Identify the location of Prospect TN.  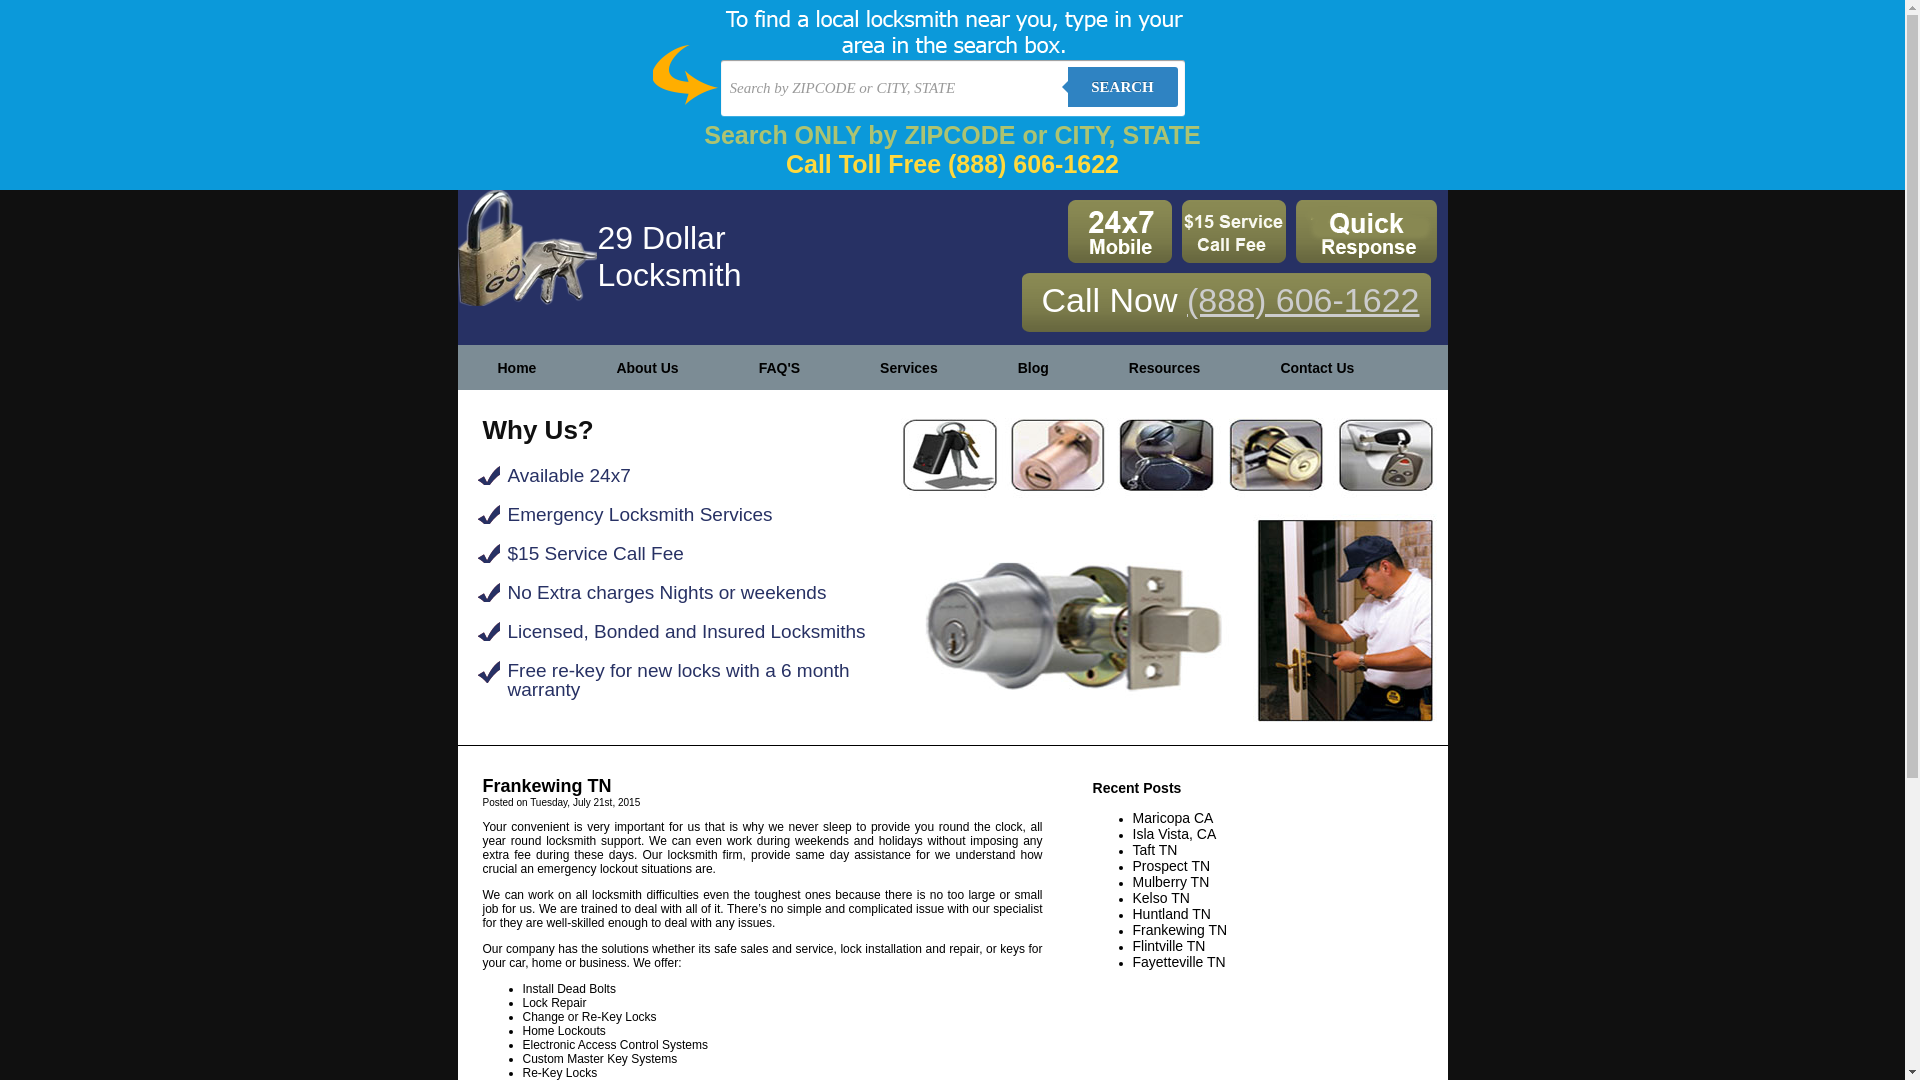
(1171, 866).